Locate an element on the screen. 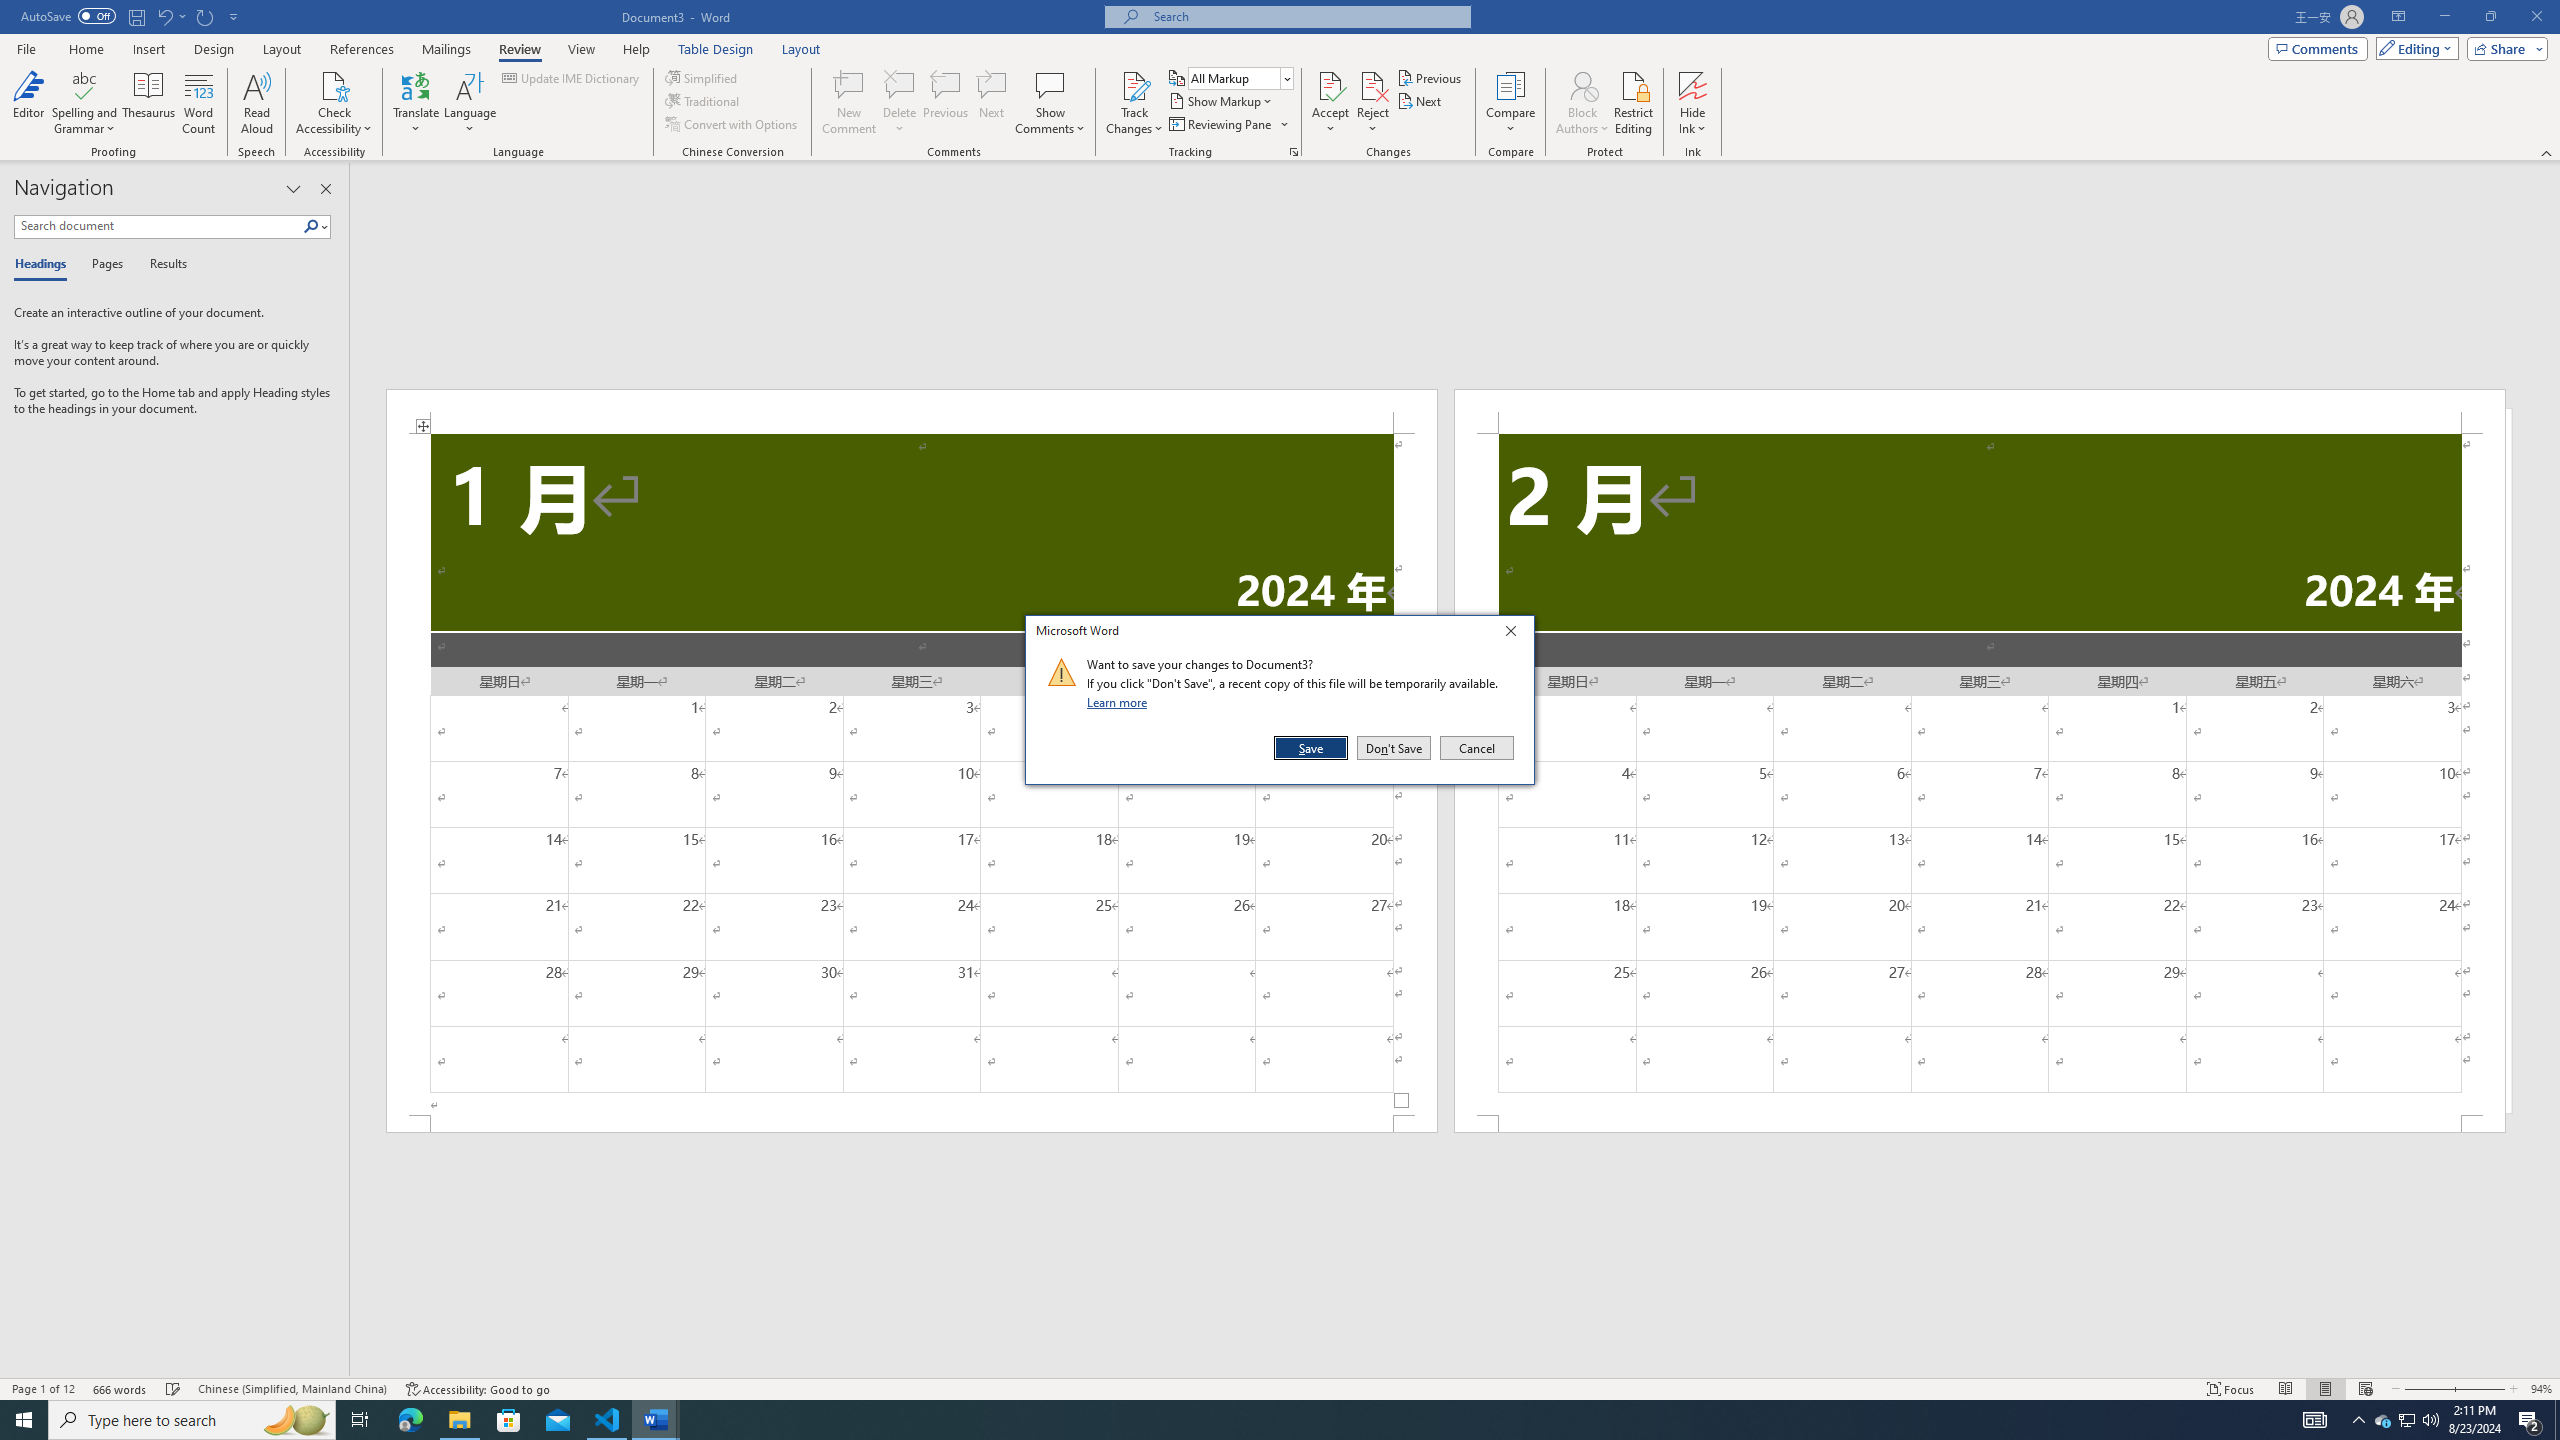  Language is located at coordinates (470, 103).